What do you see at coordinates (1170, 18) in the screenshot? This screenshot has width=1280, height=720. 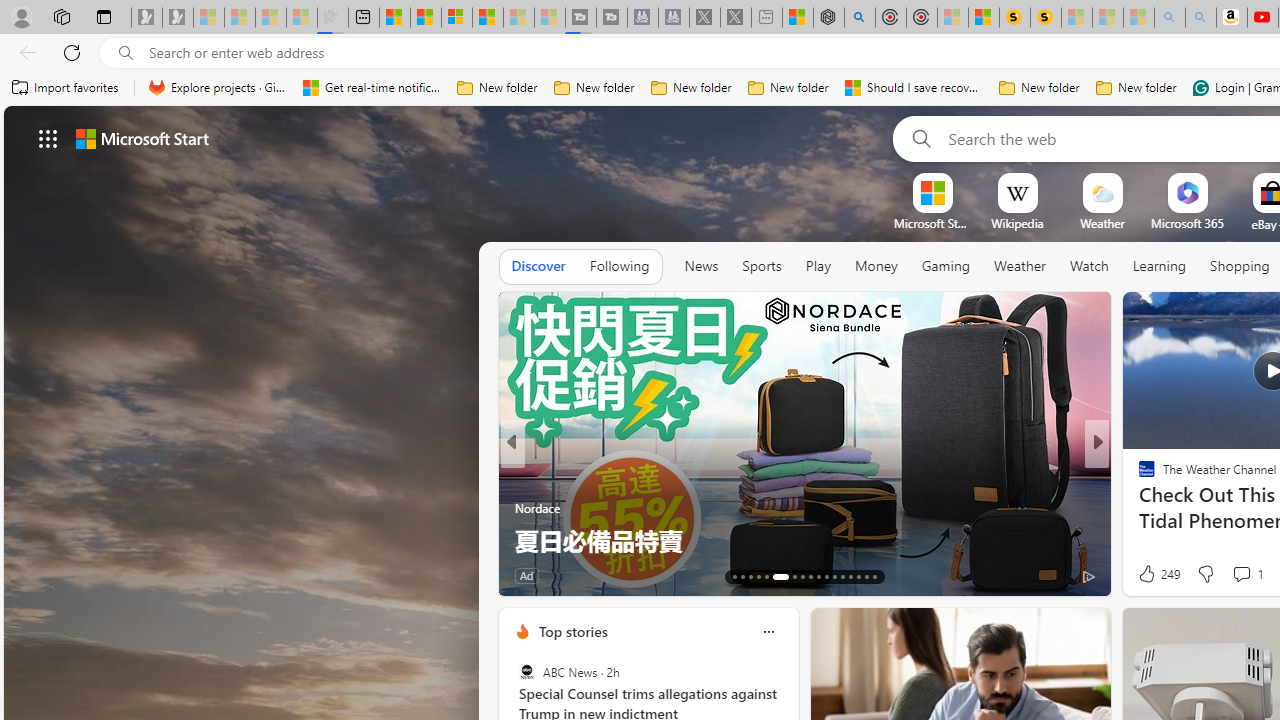 I see `amazon - Search - Sleeping` at bounding box center [1170, 18].